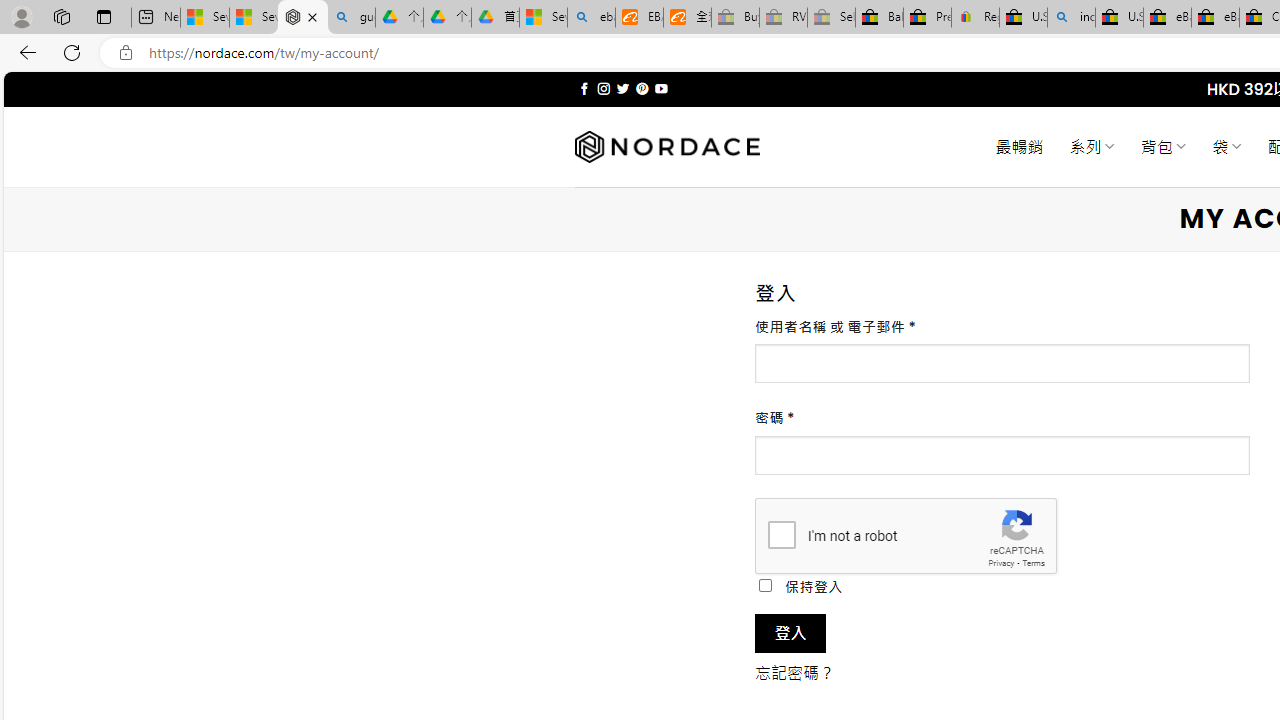 The image size is (1280, 720). I want to click on Follow on Facebook, so click(584, 88).